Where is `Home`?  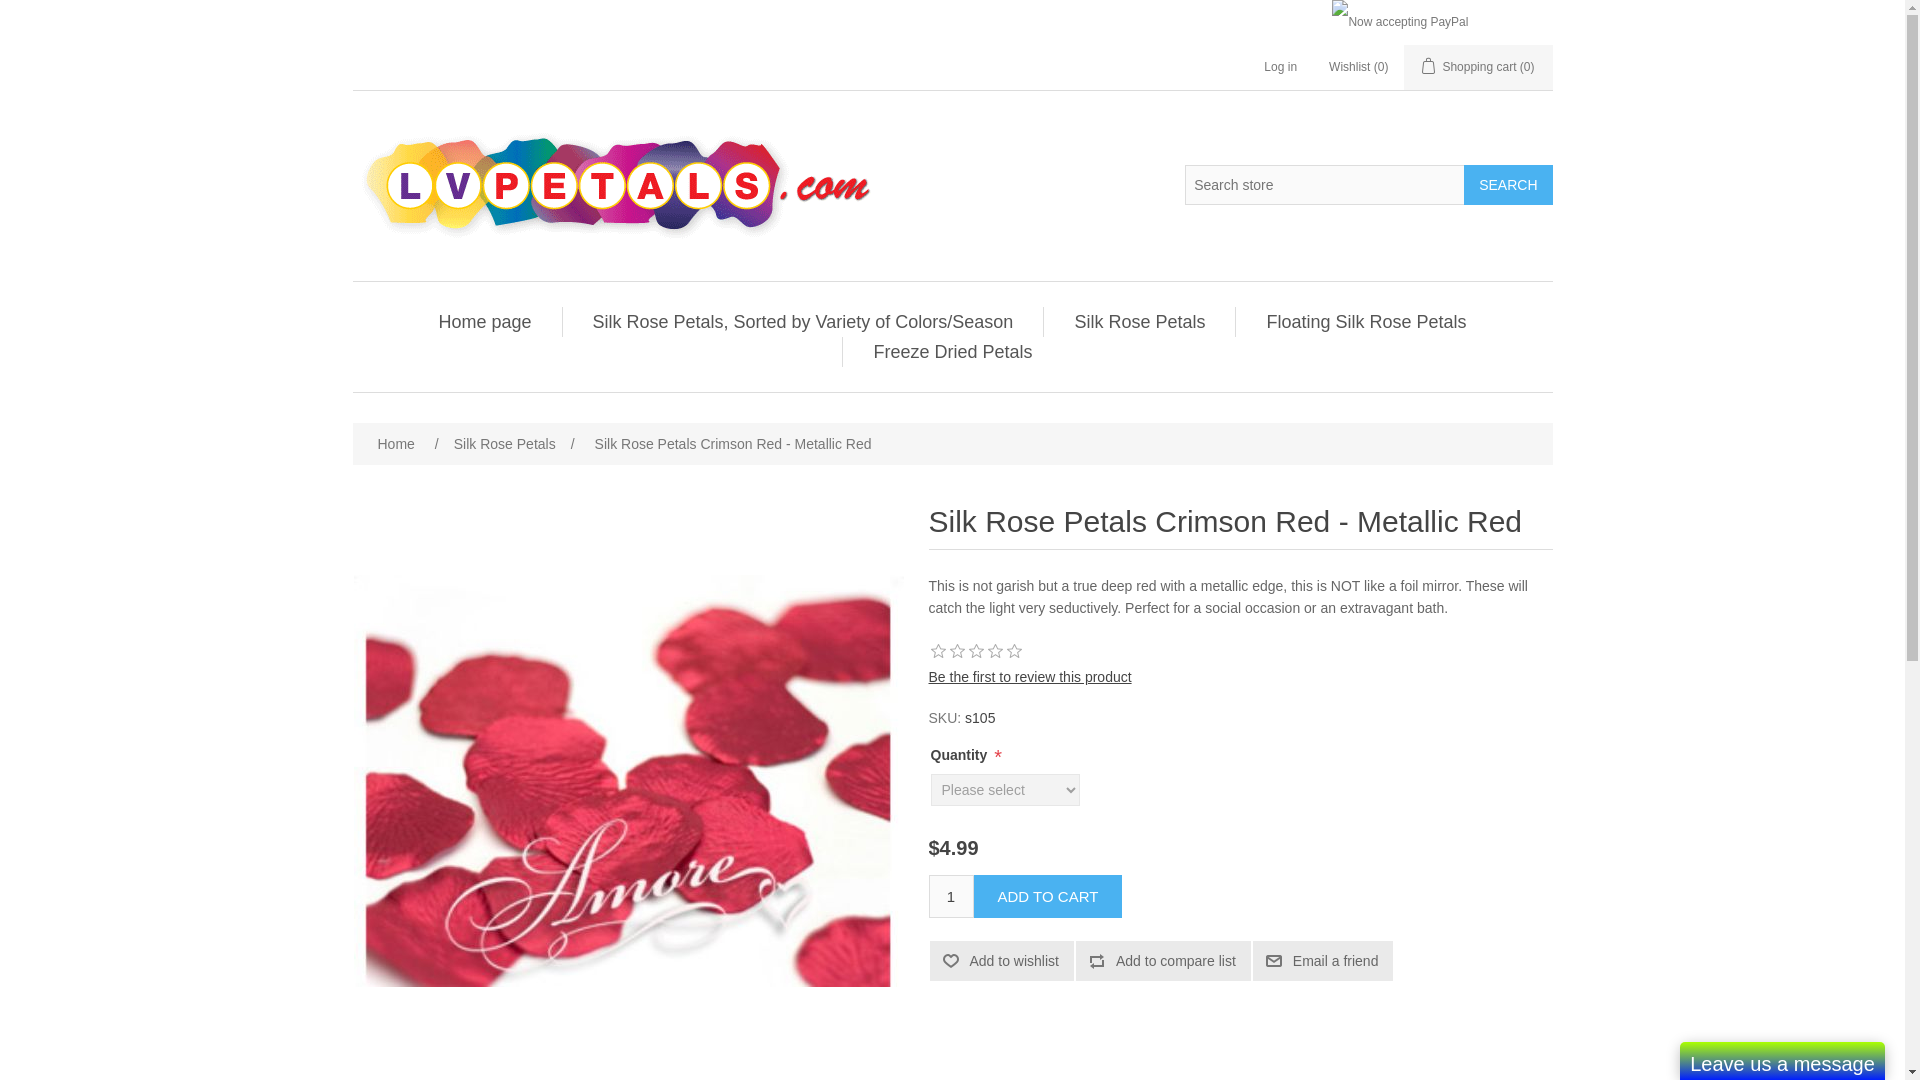 Home is located at coordinates (395, 444).